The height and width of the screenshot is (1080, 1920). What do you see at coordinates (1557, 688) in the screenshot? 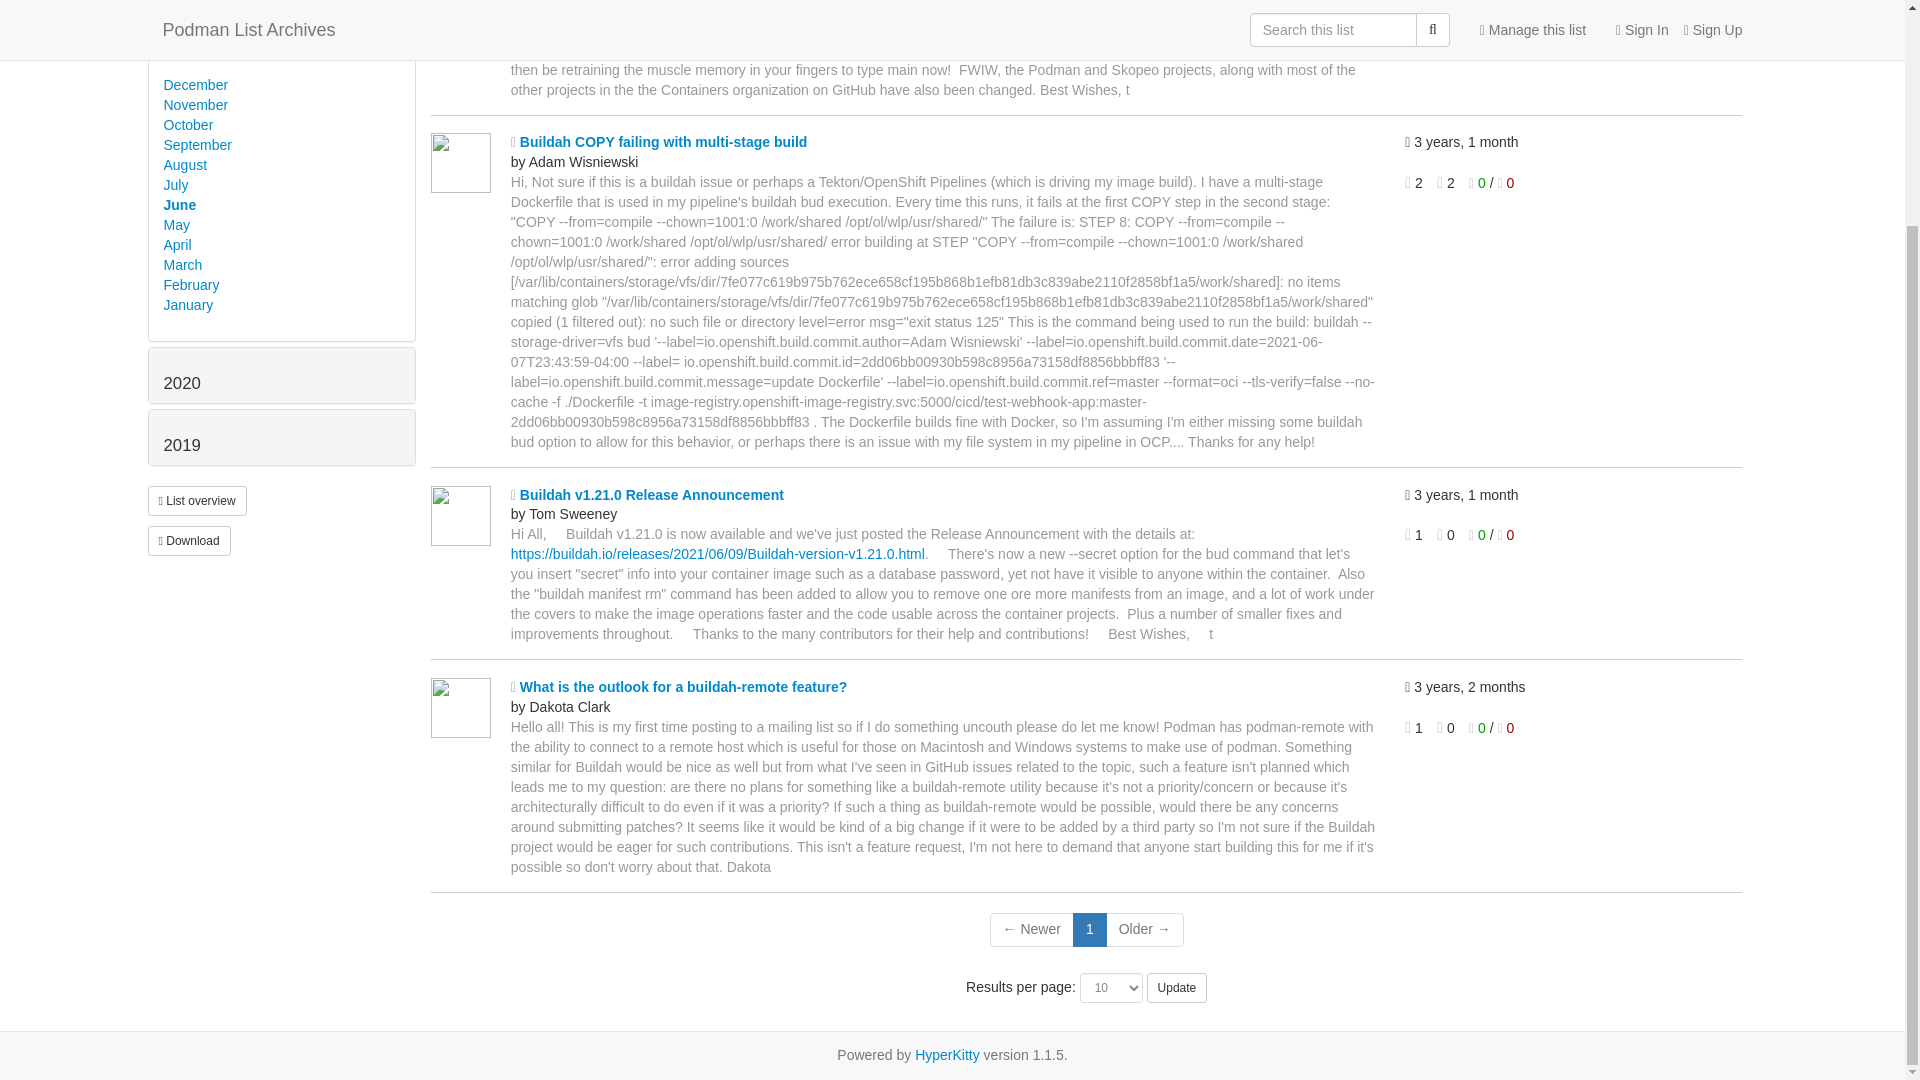
I see `Tuesday, 1 June 2021 17:19:53` at bounding box center [1557, 688].